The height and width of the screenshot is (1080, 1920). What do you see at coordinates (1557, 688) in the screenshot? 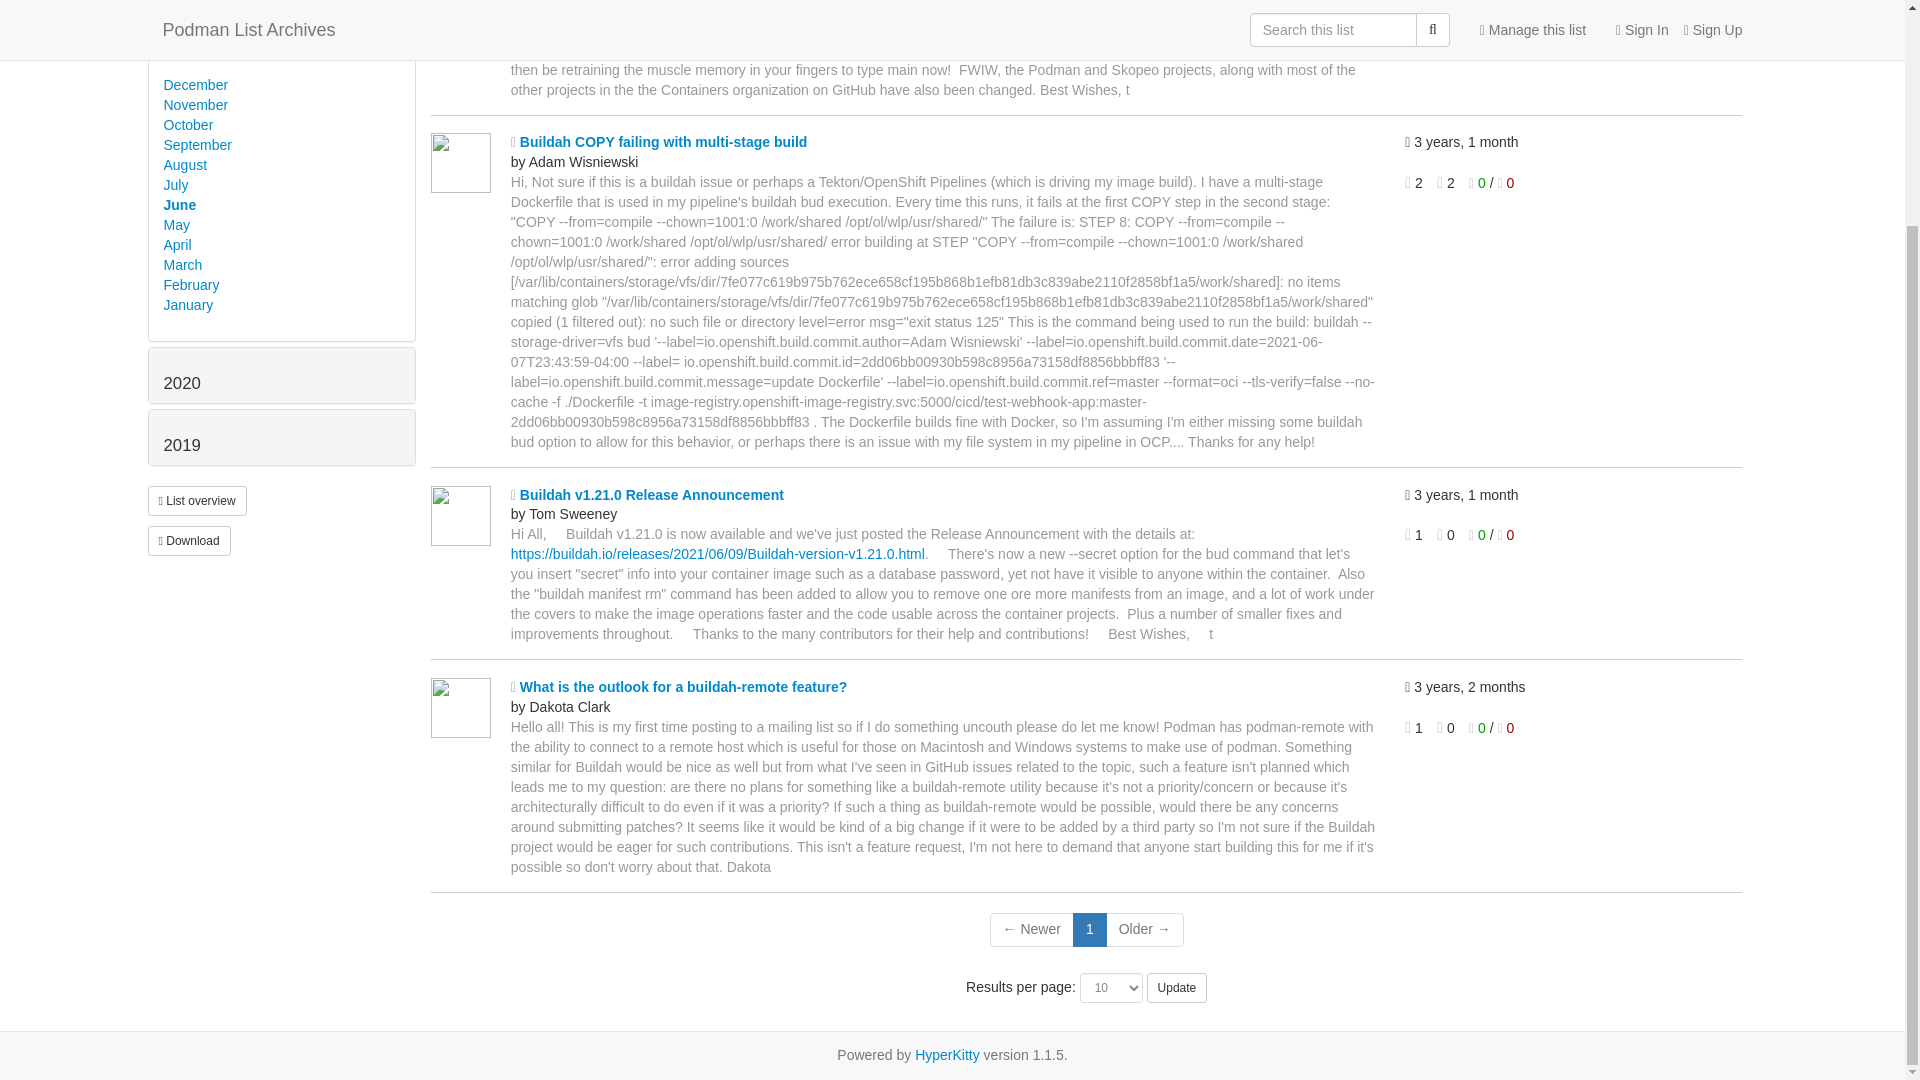
I see `Tuesday, 1 June 2021 17:19:53` at bounding box center [1557, 688].